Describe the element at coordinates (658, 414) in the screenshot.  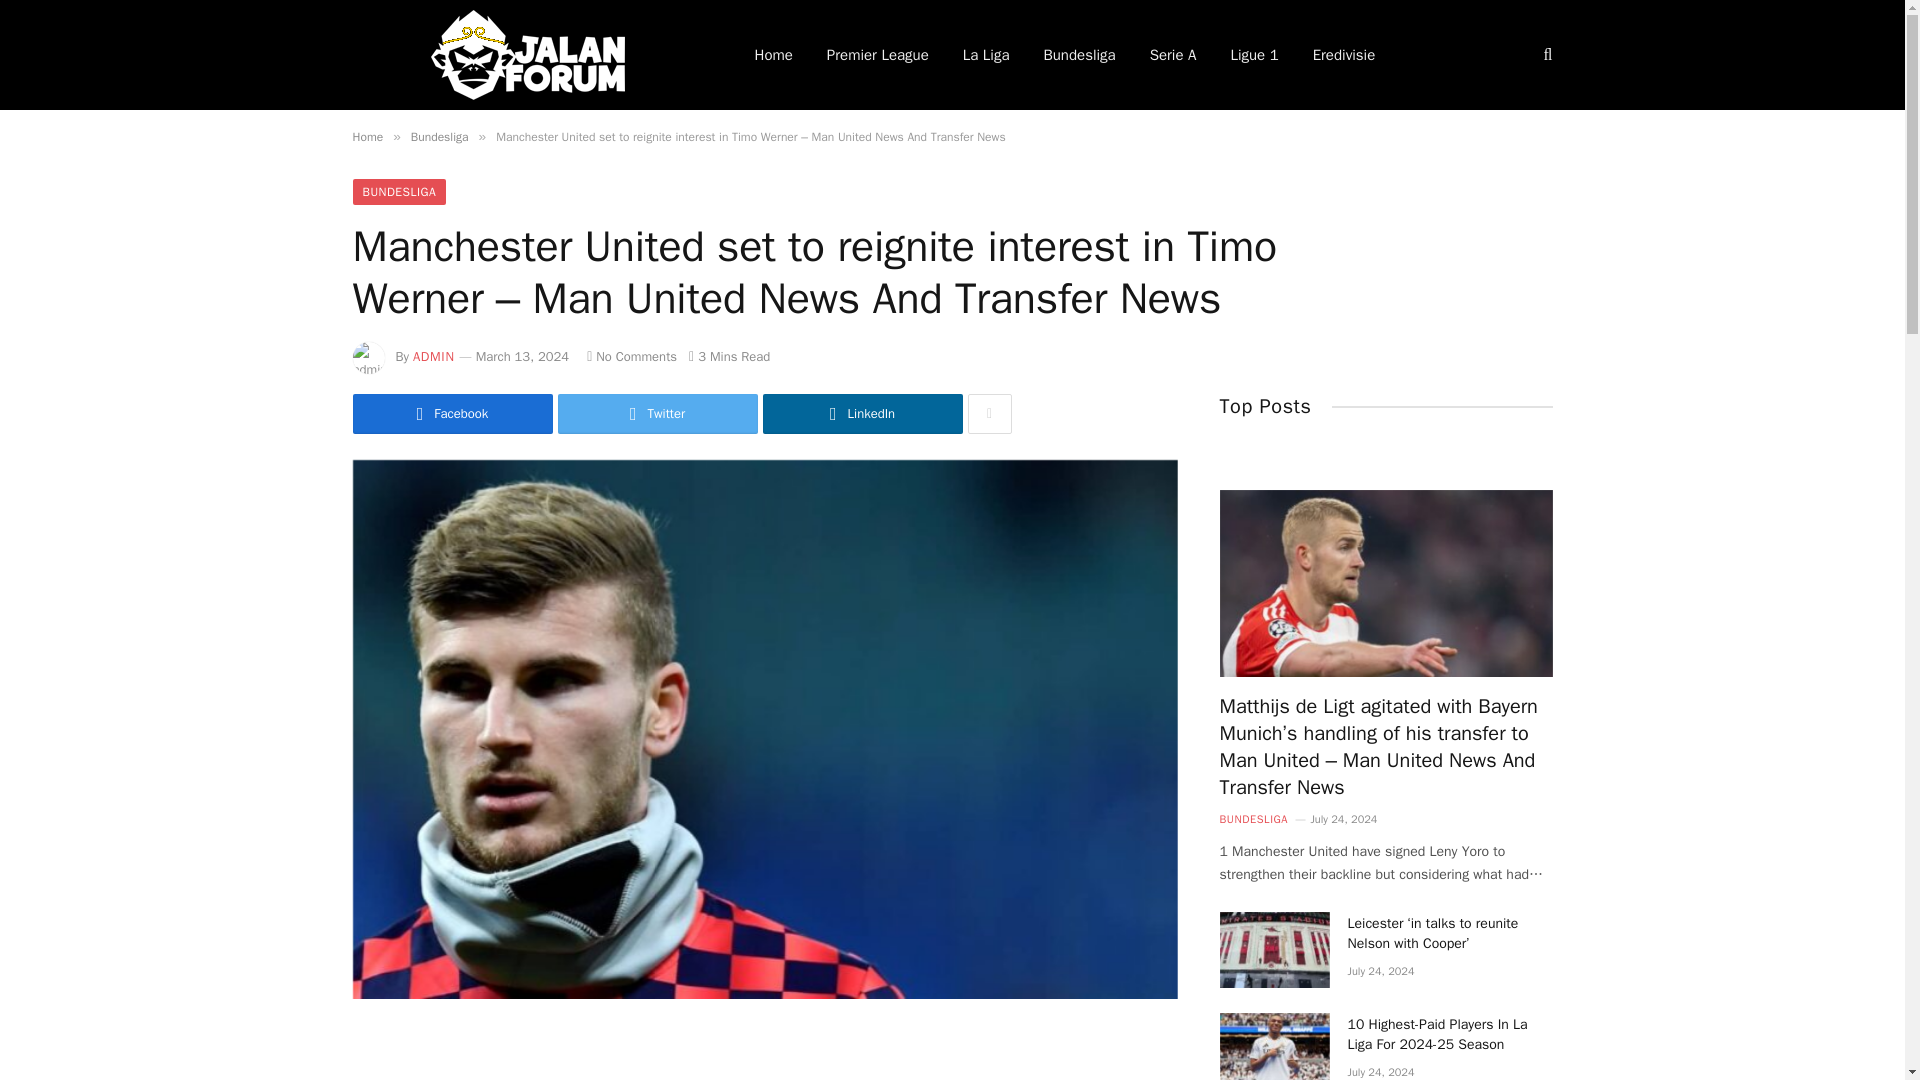
I see `Share on Twitter` at that location.